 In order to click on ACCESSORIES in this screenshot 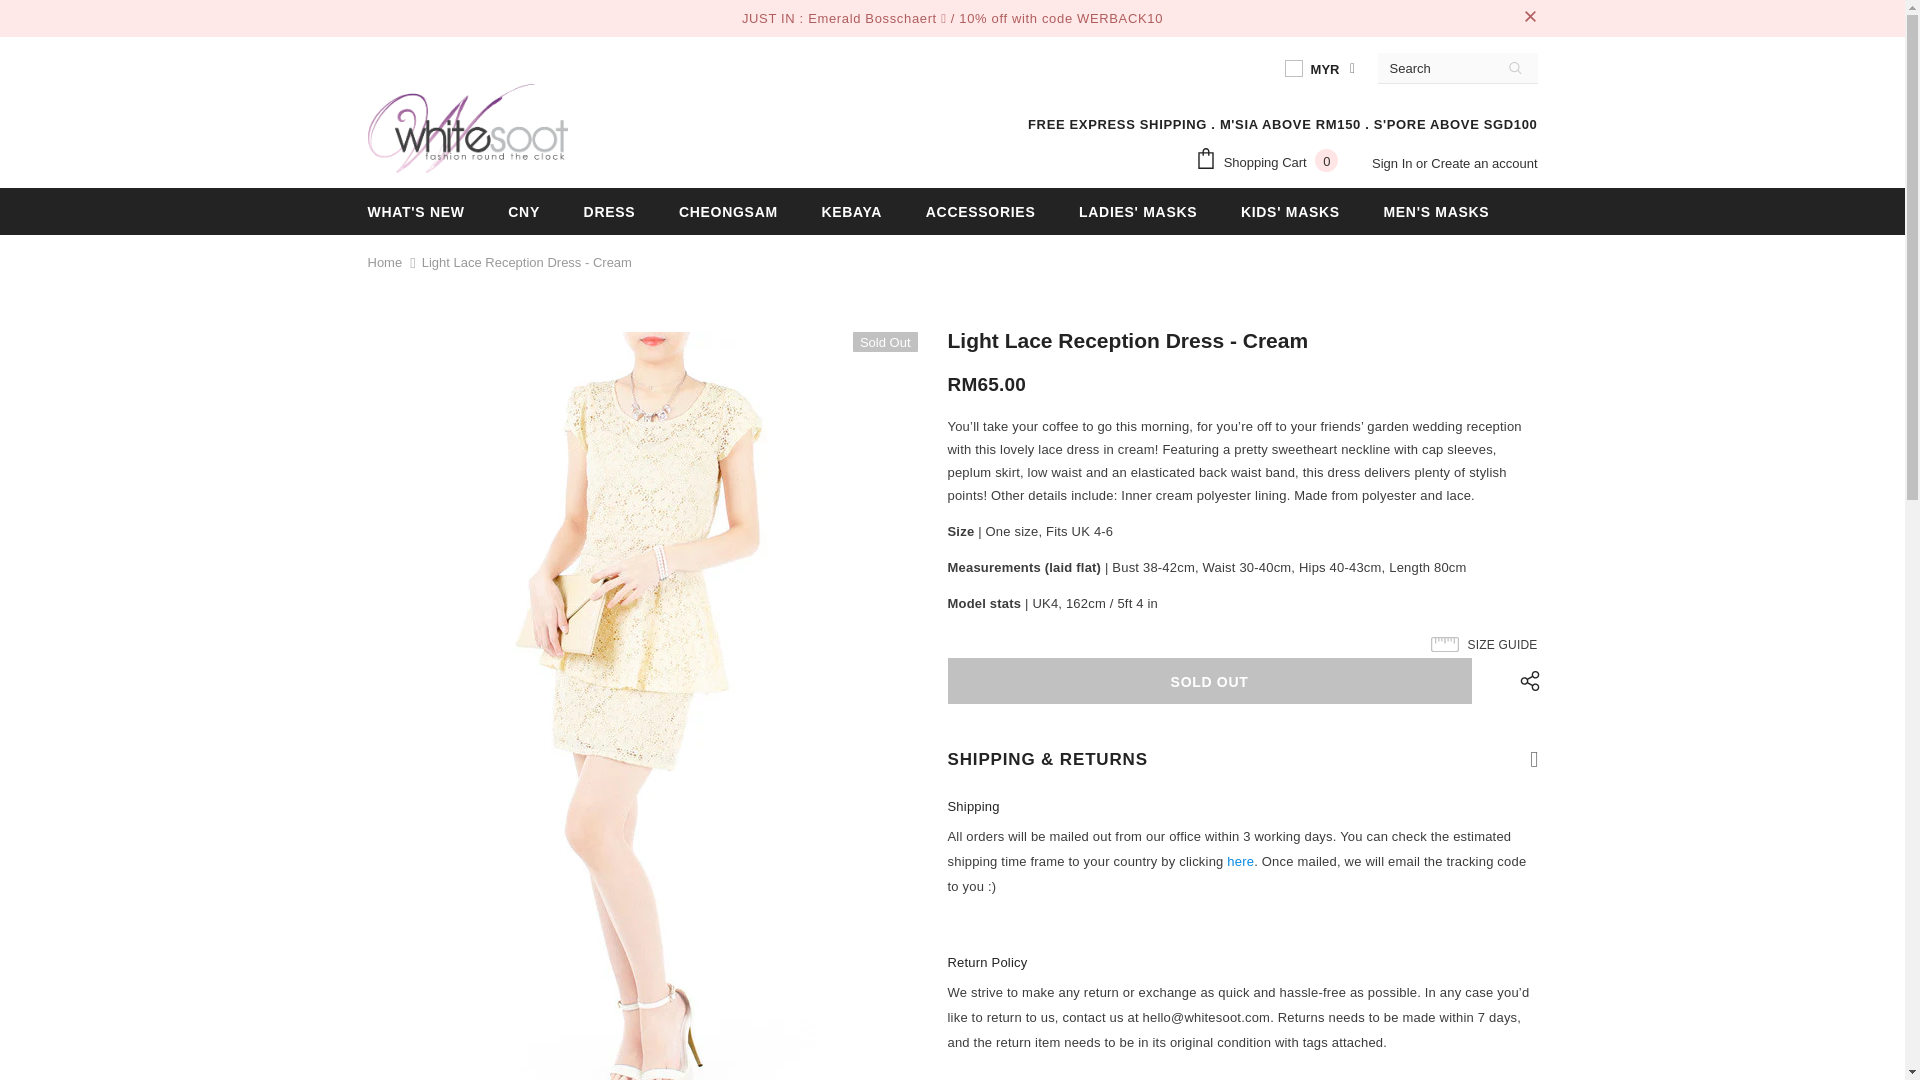, I will do `click(980, 211)`.